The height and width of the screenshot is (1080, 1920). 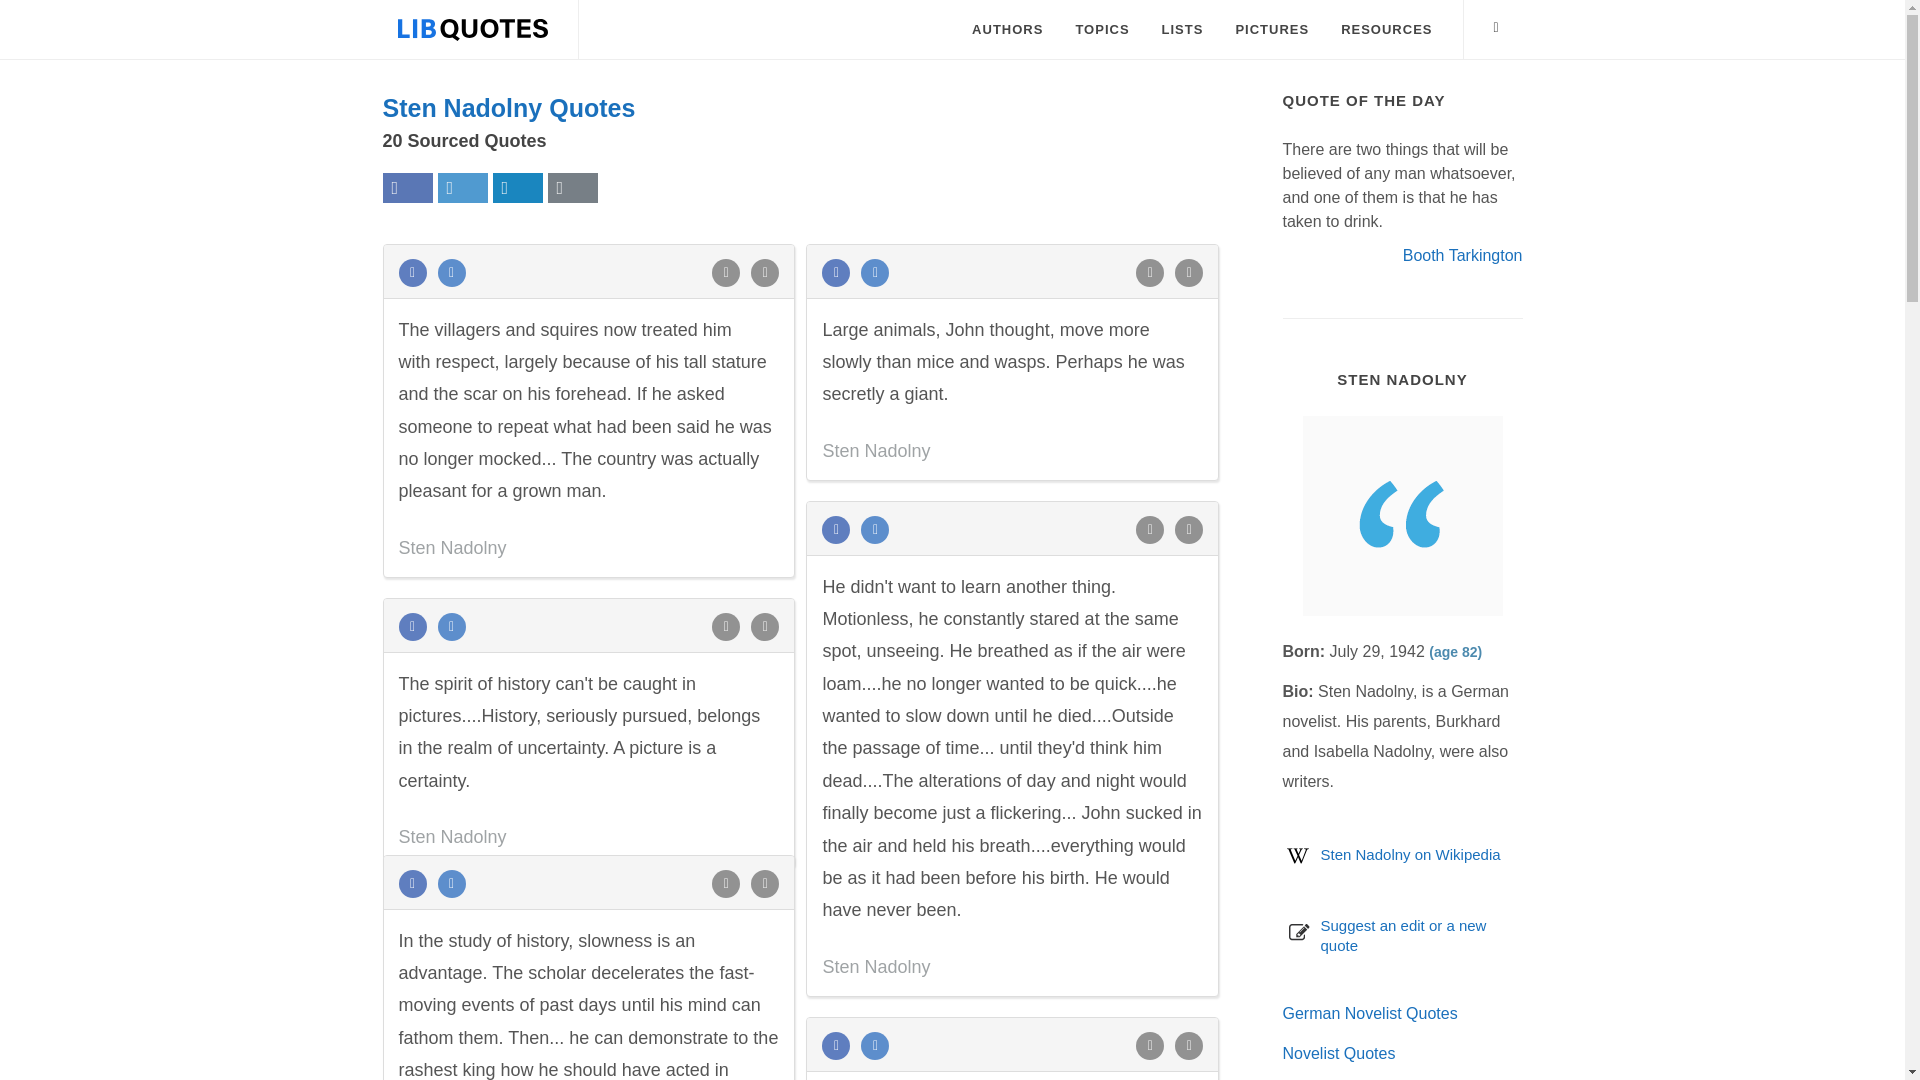 What do you see at coordinates (1006, 30) in the screenshot?
I see `AUTHORS` at bounding box center [1006, 30].